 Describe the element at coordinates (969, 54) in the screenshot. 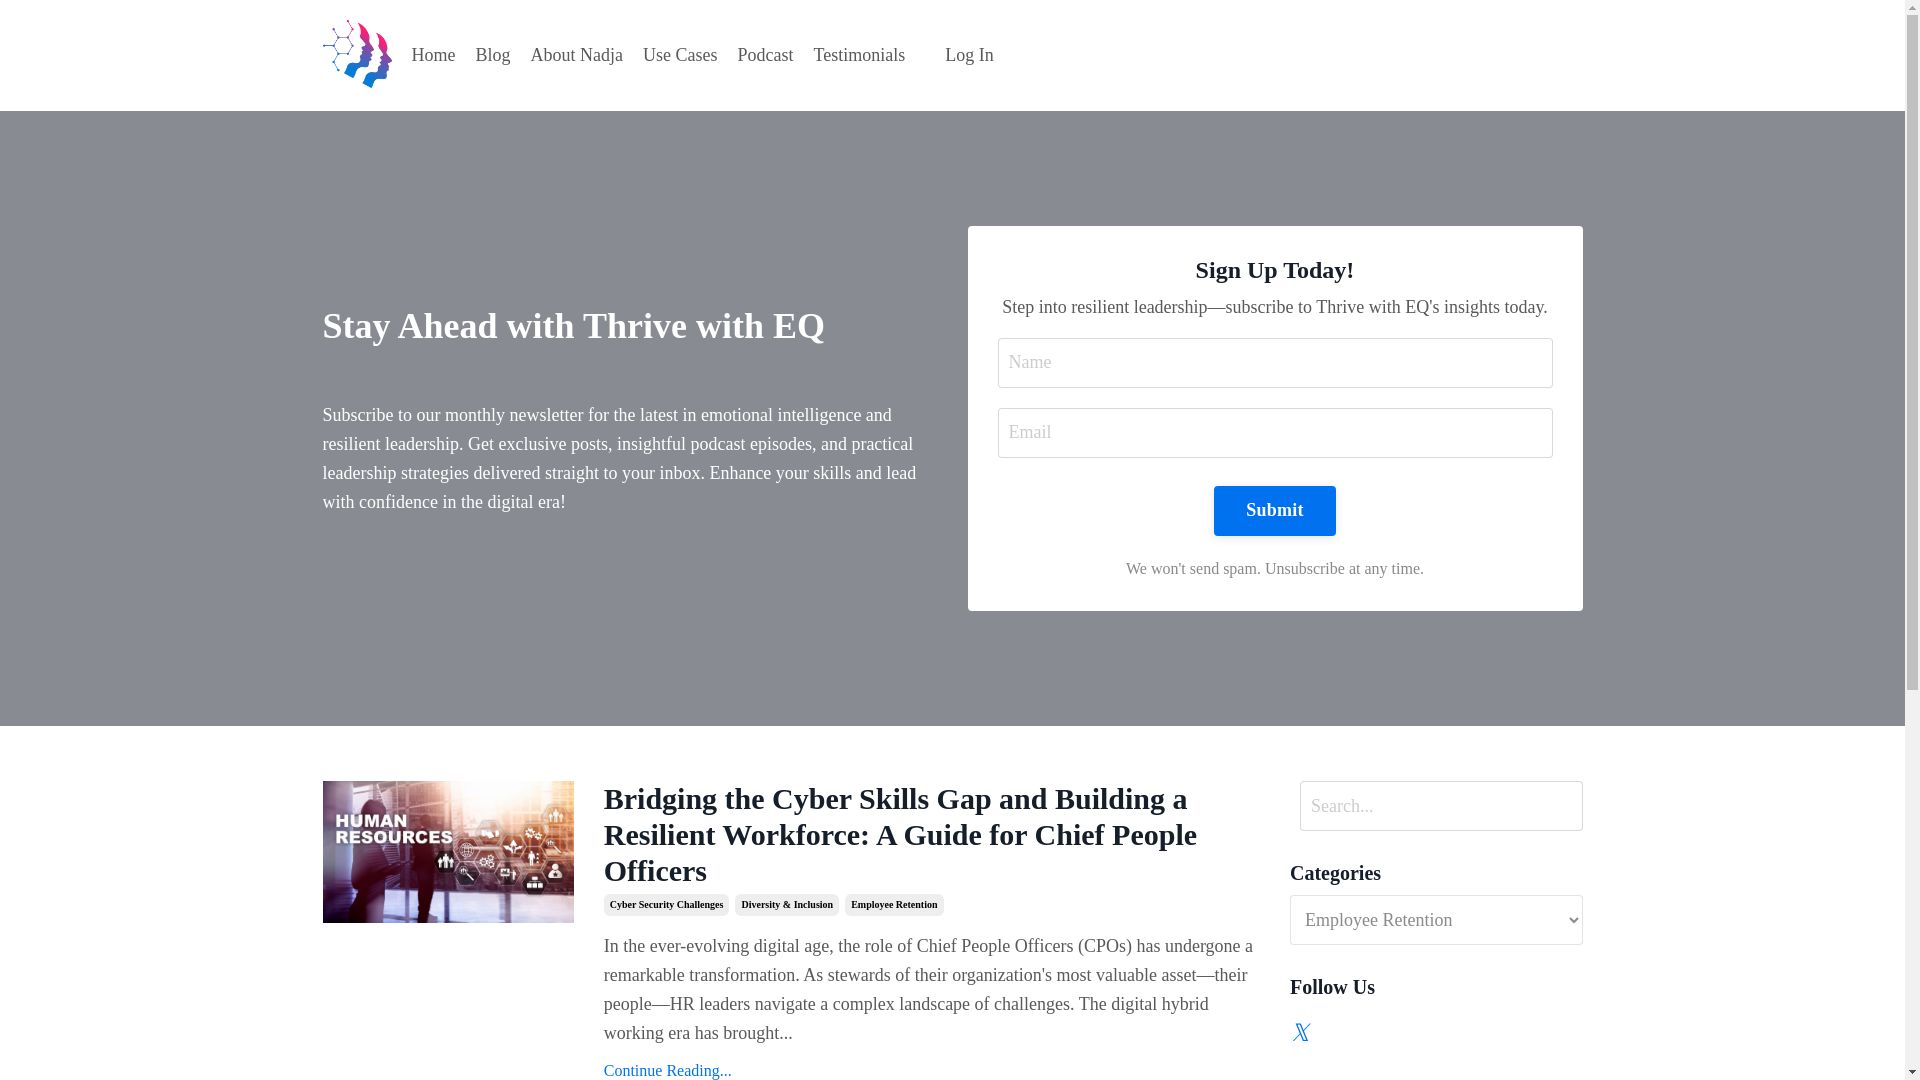

I see `Log In` at that location.